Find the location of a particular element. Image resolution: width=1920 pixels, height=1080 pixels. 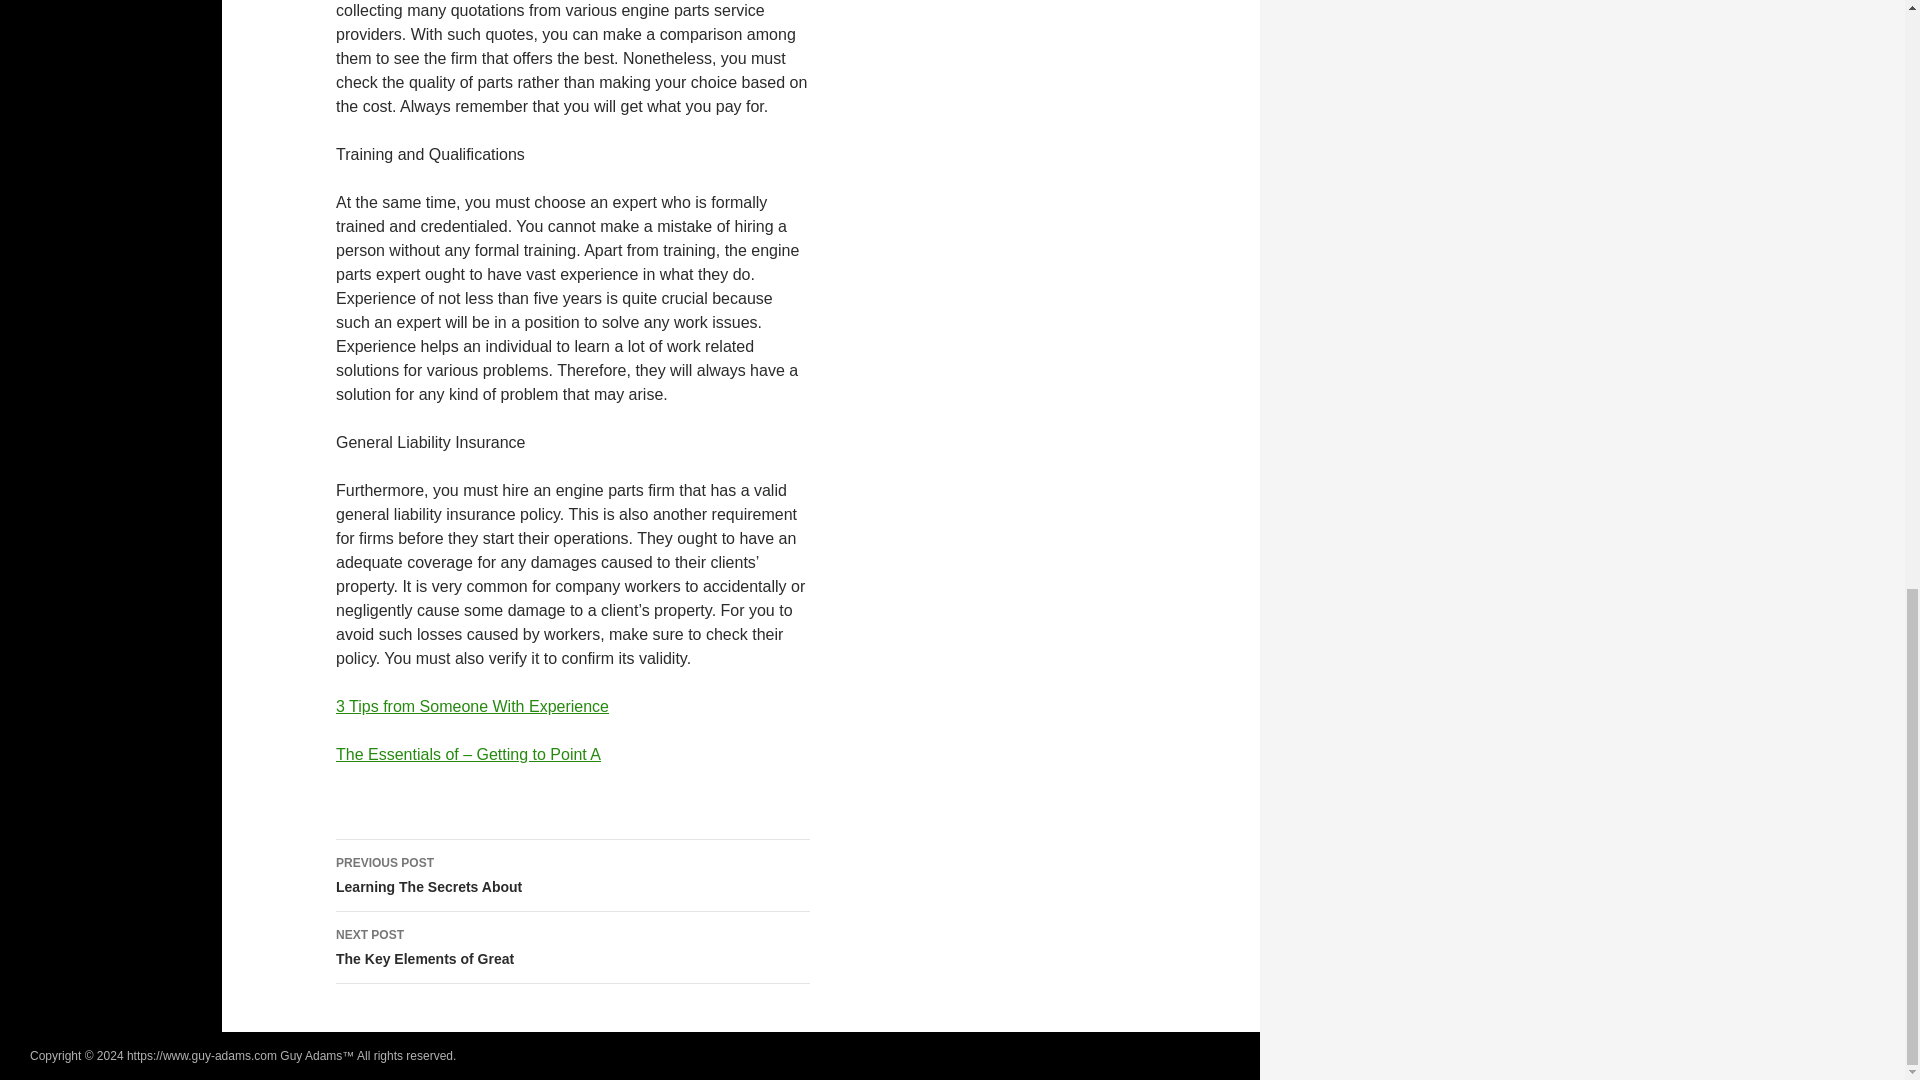

3 Tips from Someone With Experience is located at coordinates (472, 706).